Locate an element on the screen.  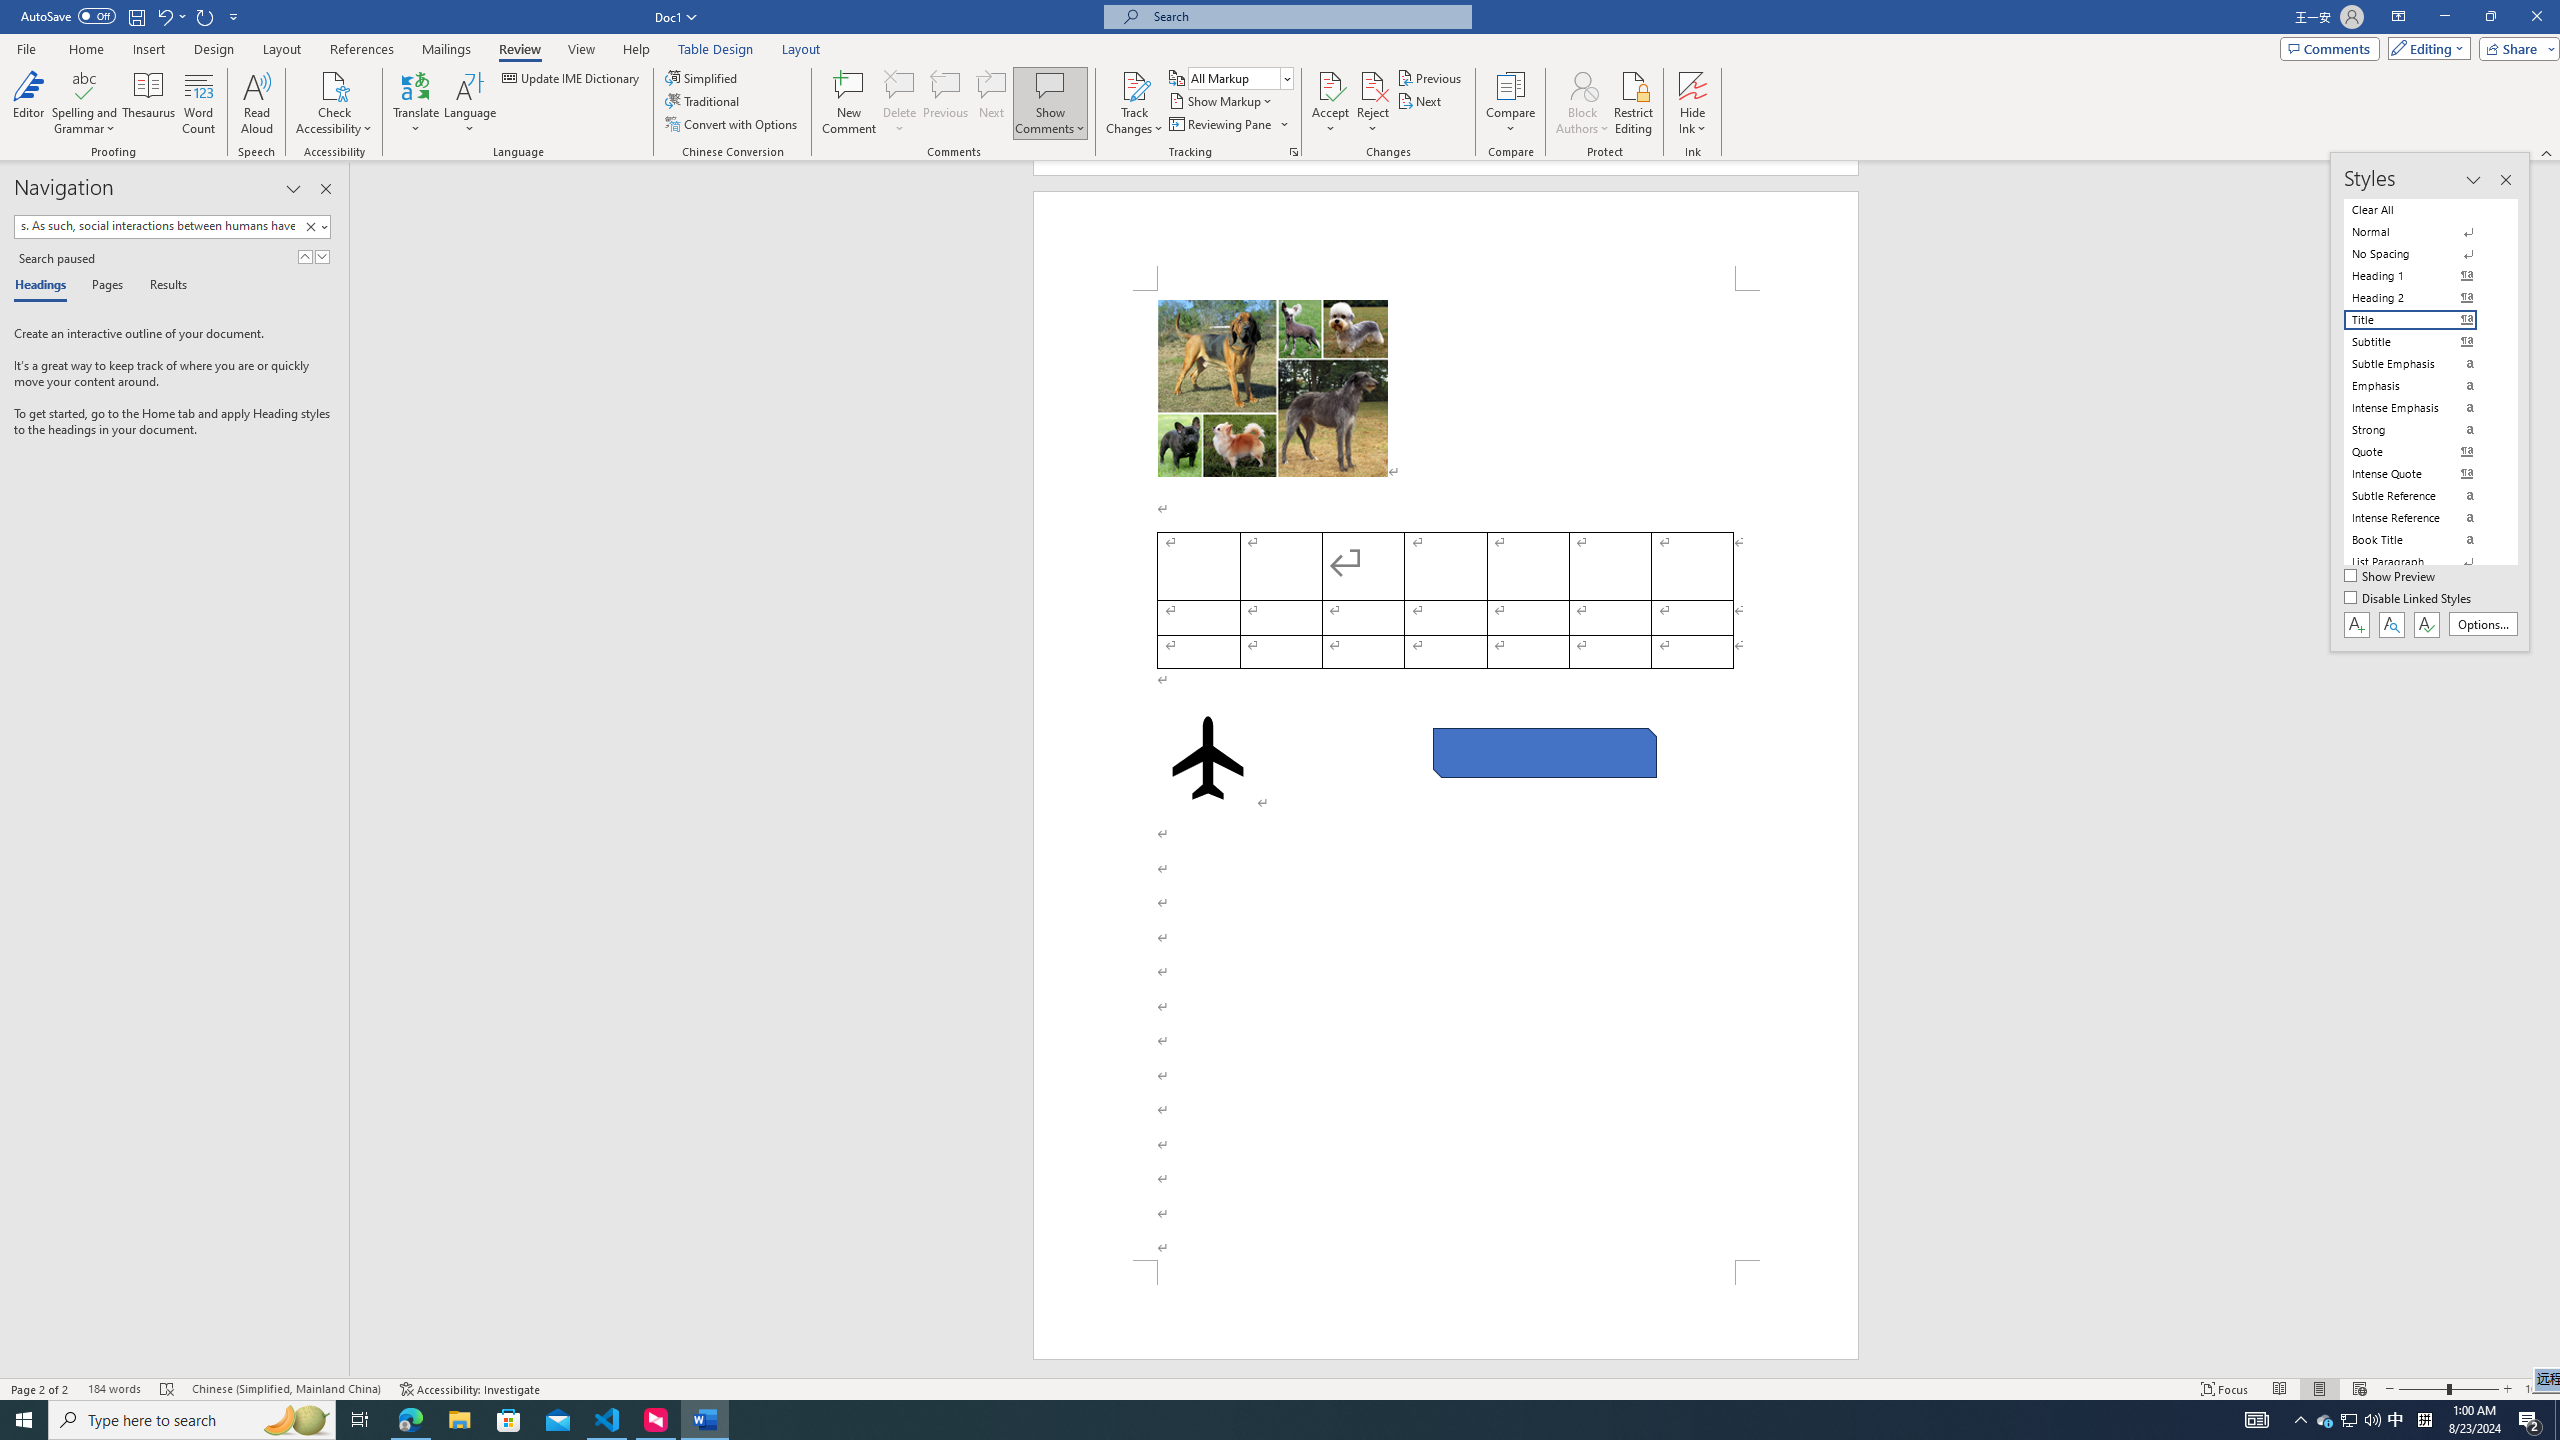
Check Accessibility is located at coordinates (334, 103).